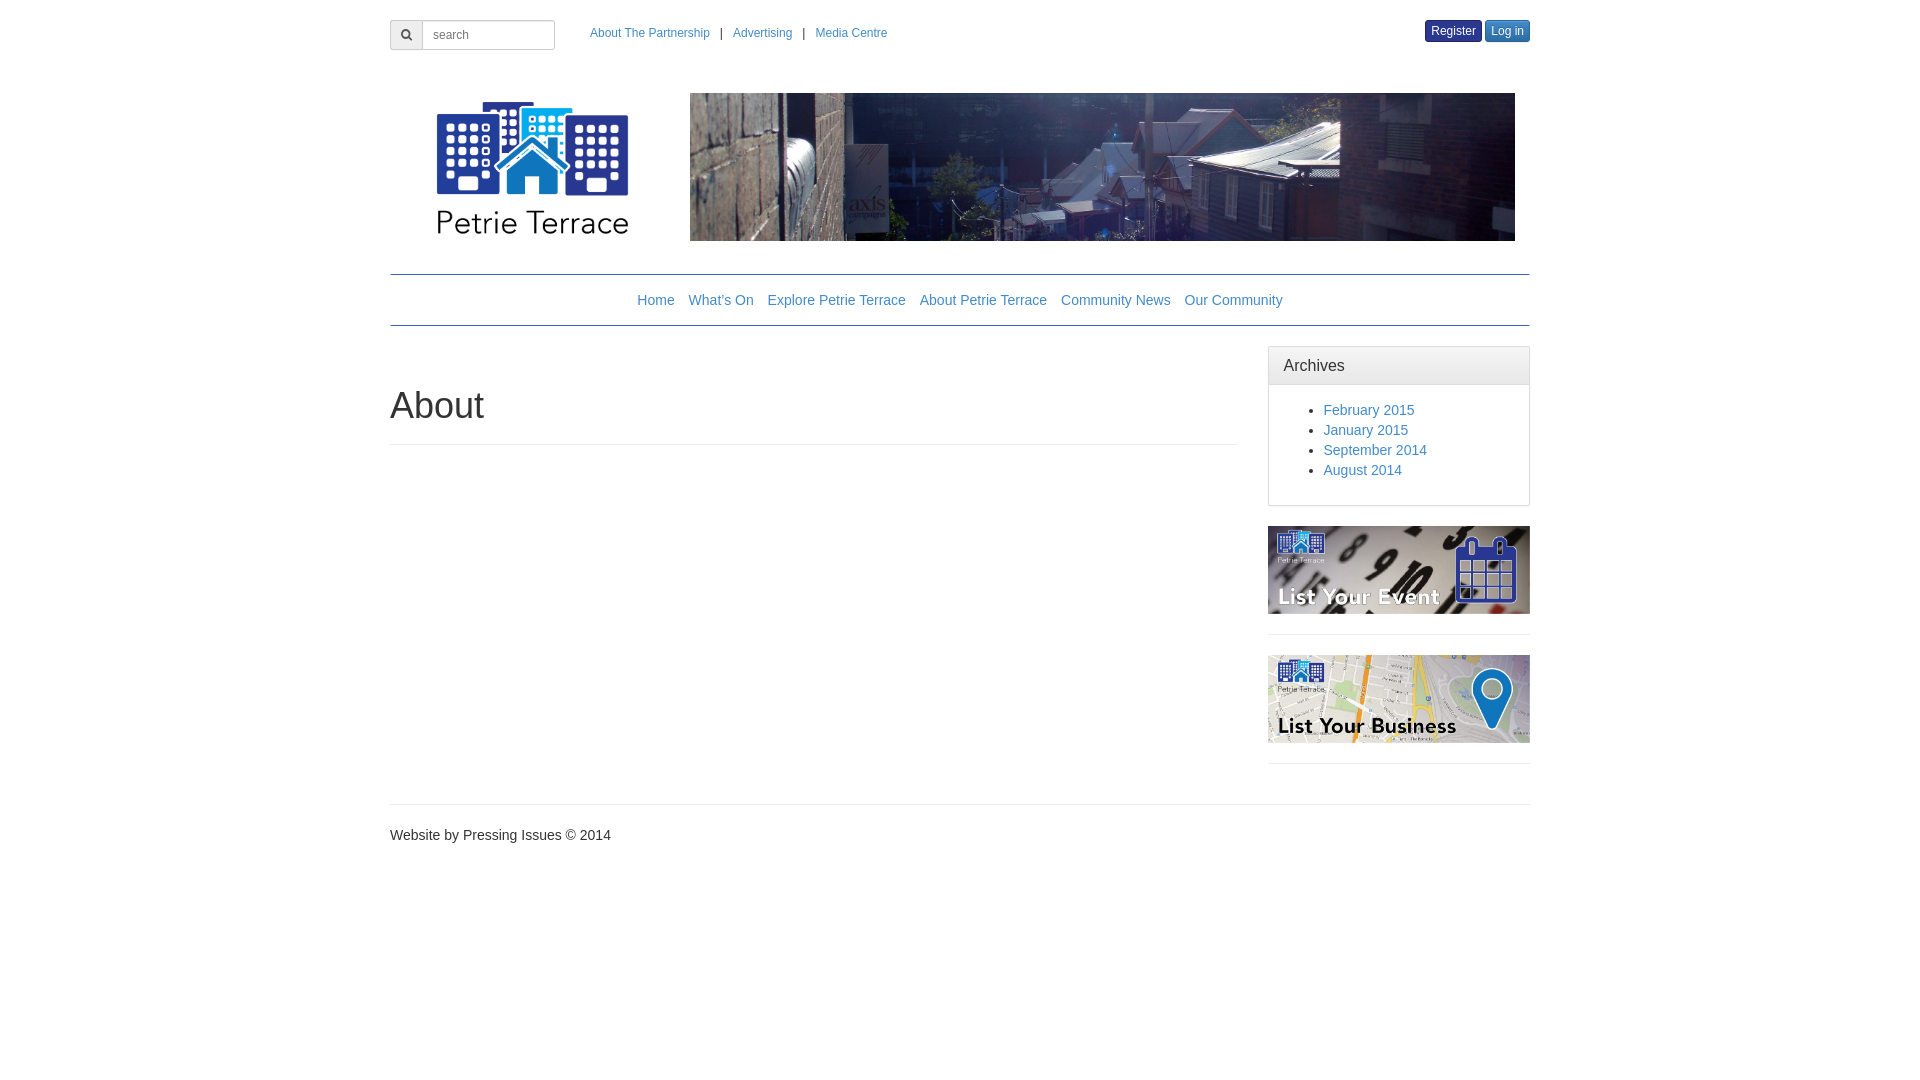 This screenshot has height=1080, width=1920. Describe the element at coordinates (1366, 430) in the screenshot. I see `January 2015` at that location.